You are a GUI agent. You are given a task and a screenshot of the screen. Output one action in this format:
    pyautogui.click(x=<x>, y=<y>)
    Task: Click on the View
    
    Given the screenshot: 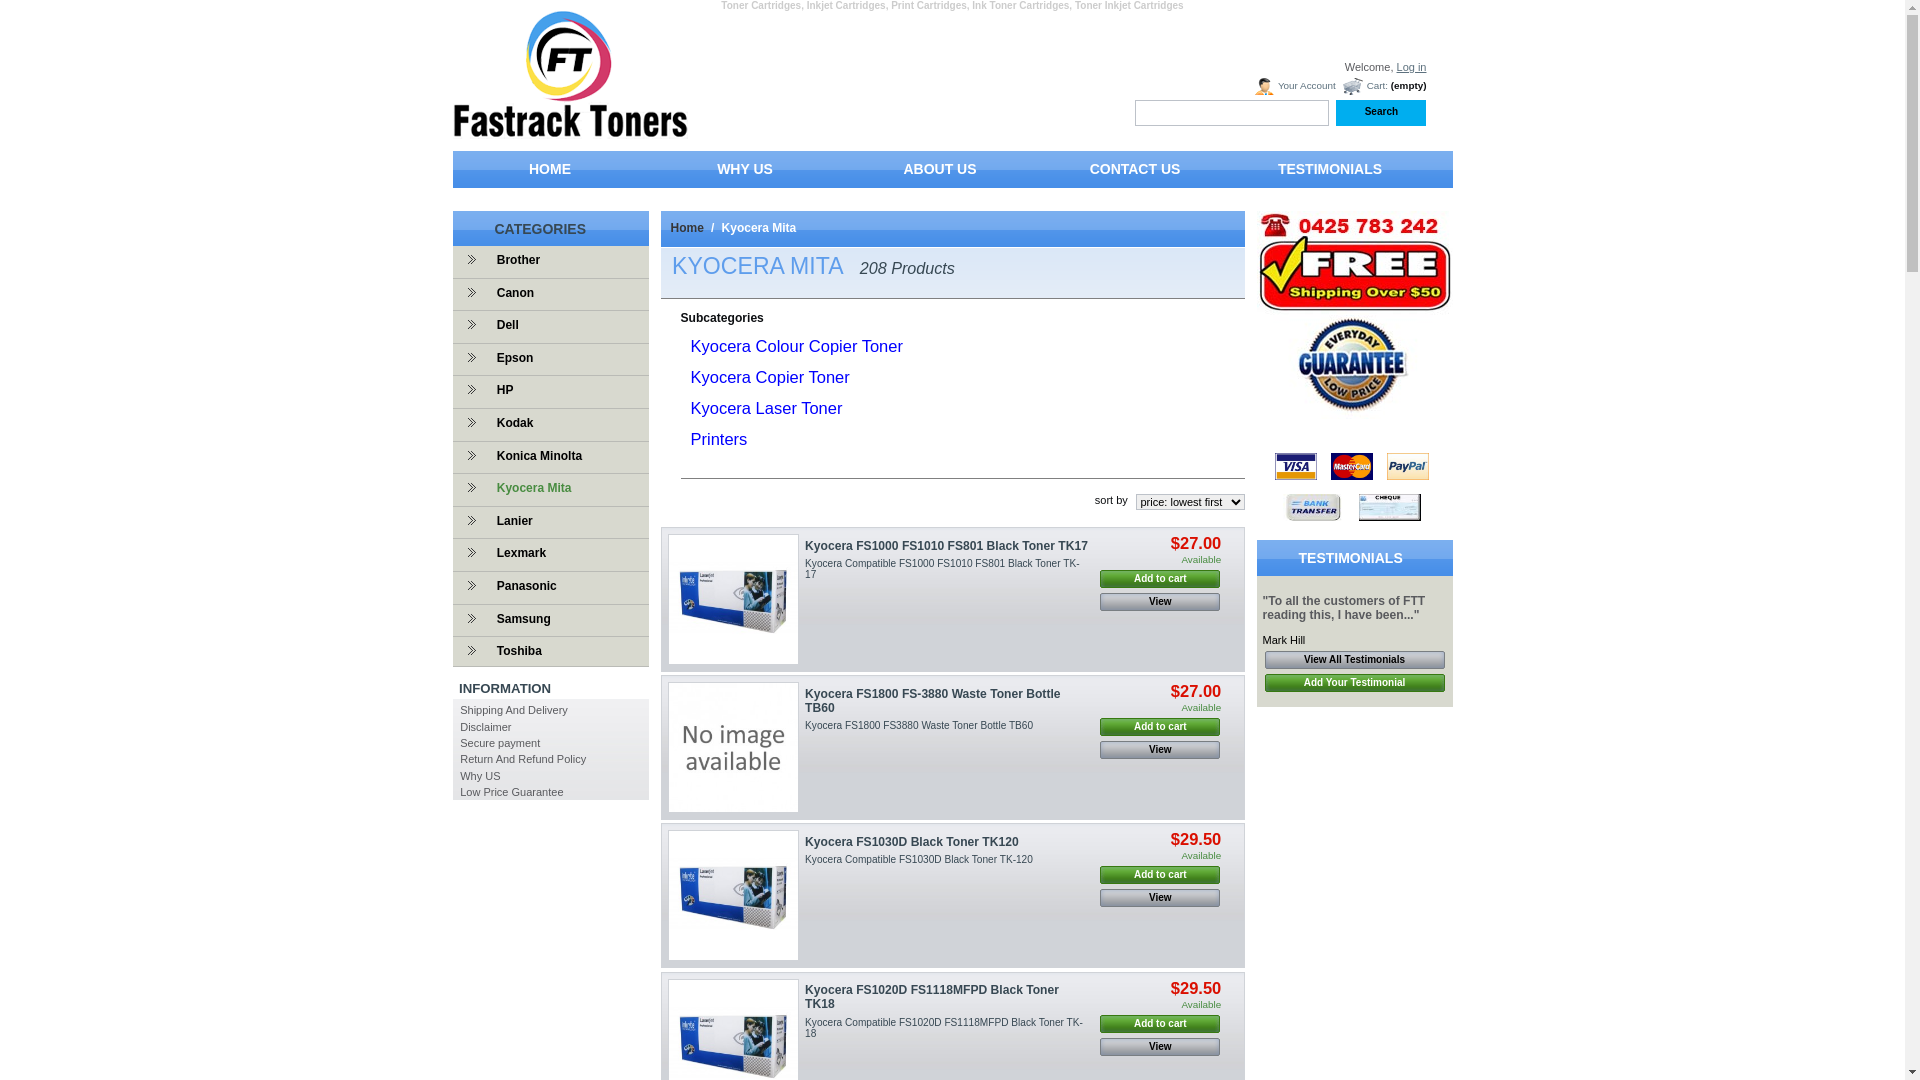 What is the action you would take?
    pyautogui.click(x=1160, y=898)
    